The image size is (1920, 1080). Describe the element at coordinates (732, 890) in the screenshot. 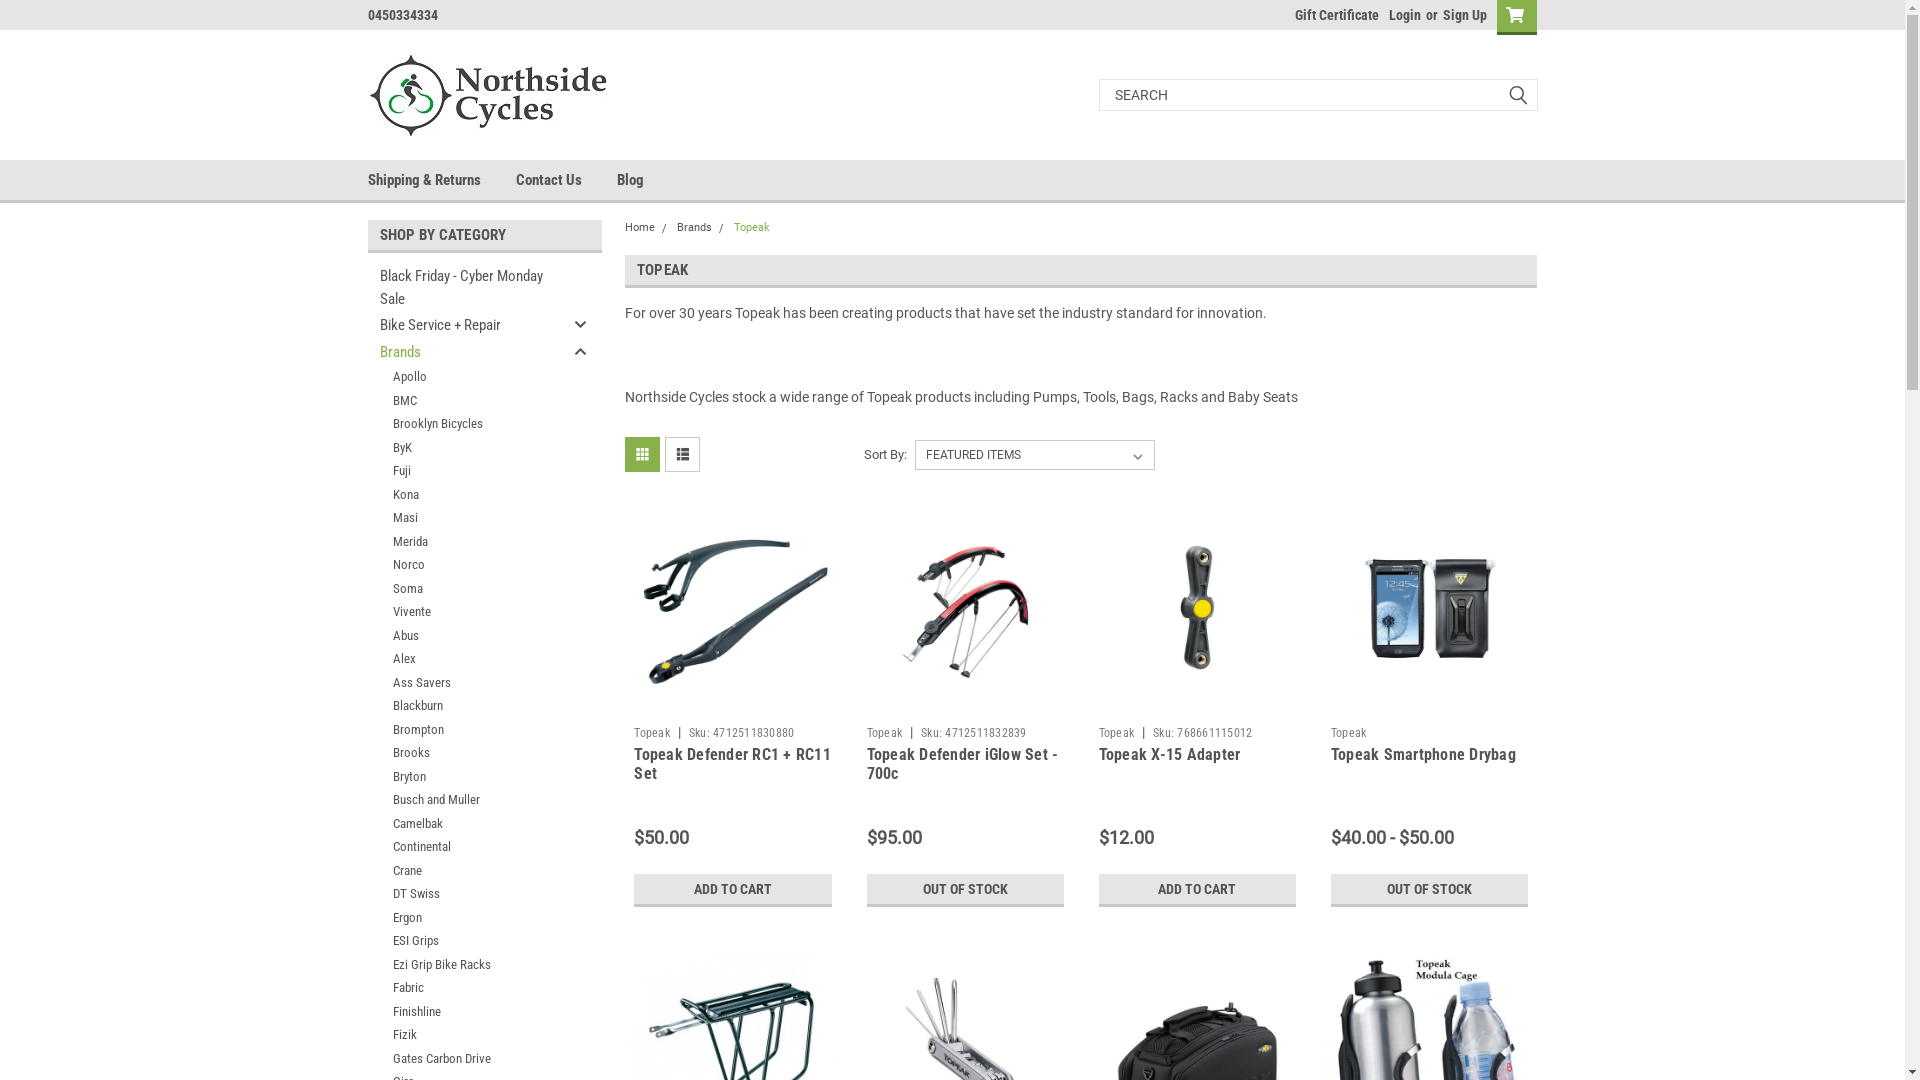

I see `ADD TO CART` at that location.